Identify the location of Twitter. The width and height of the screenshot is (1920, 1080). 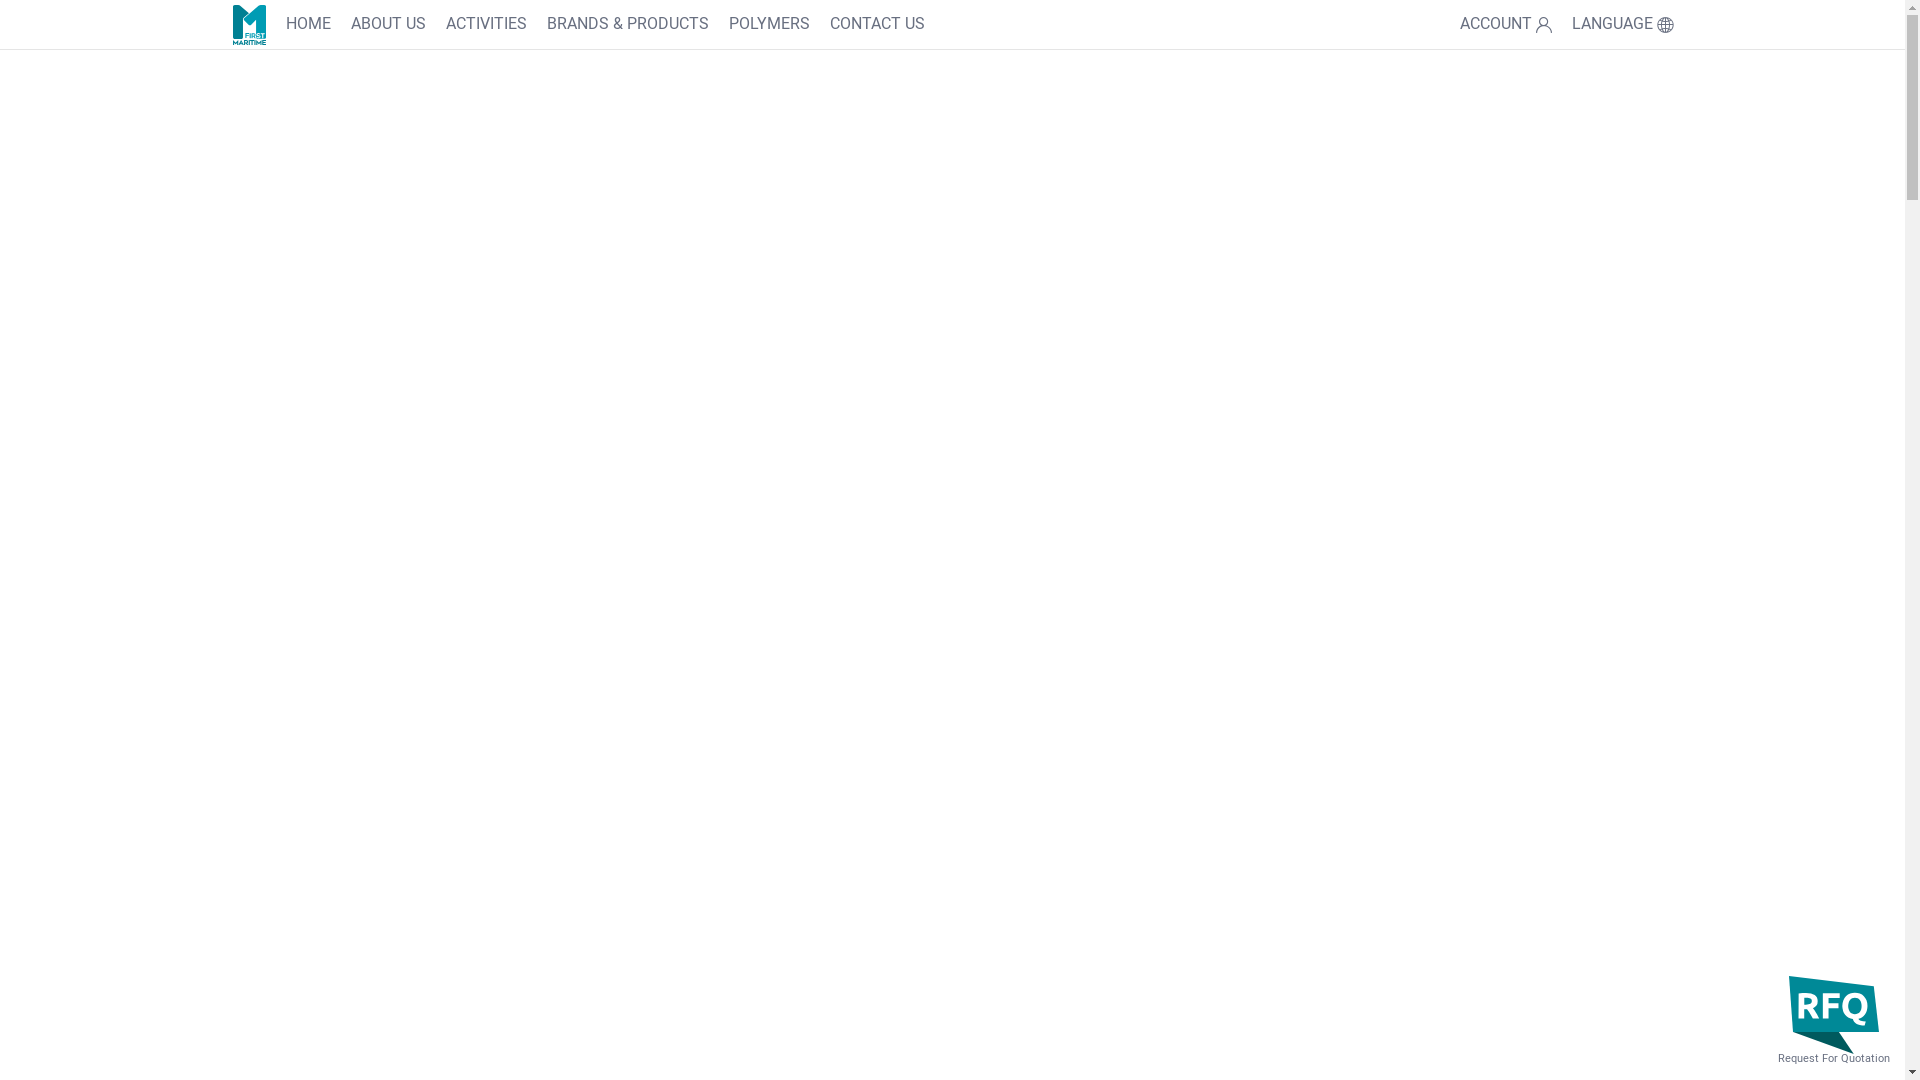
(328, 682).